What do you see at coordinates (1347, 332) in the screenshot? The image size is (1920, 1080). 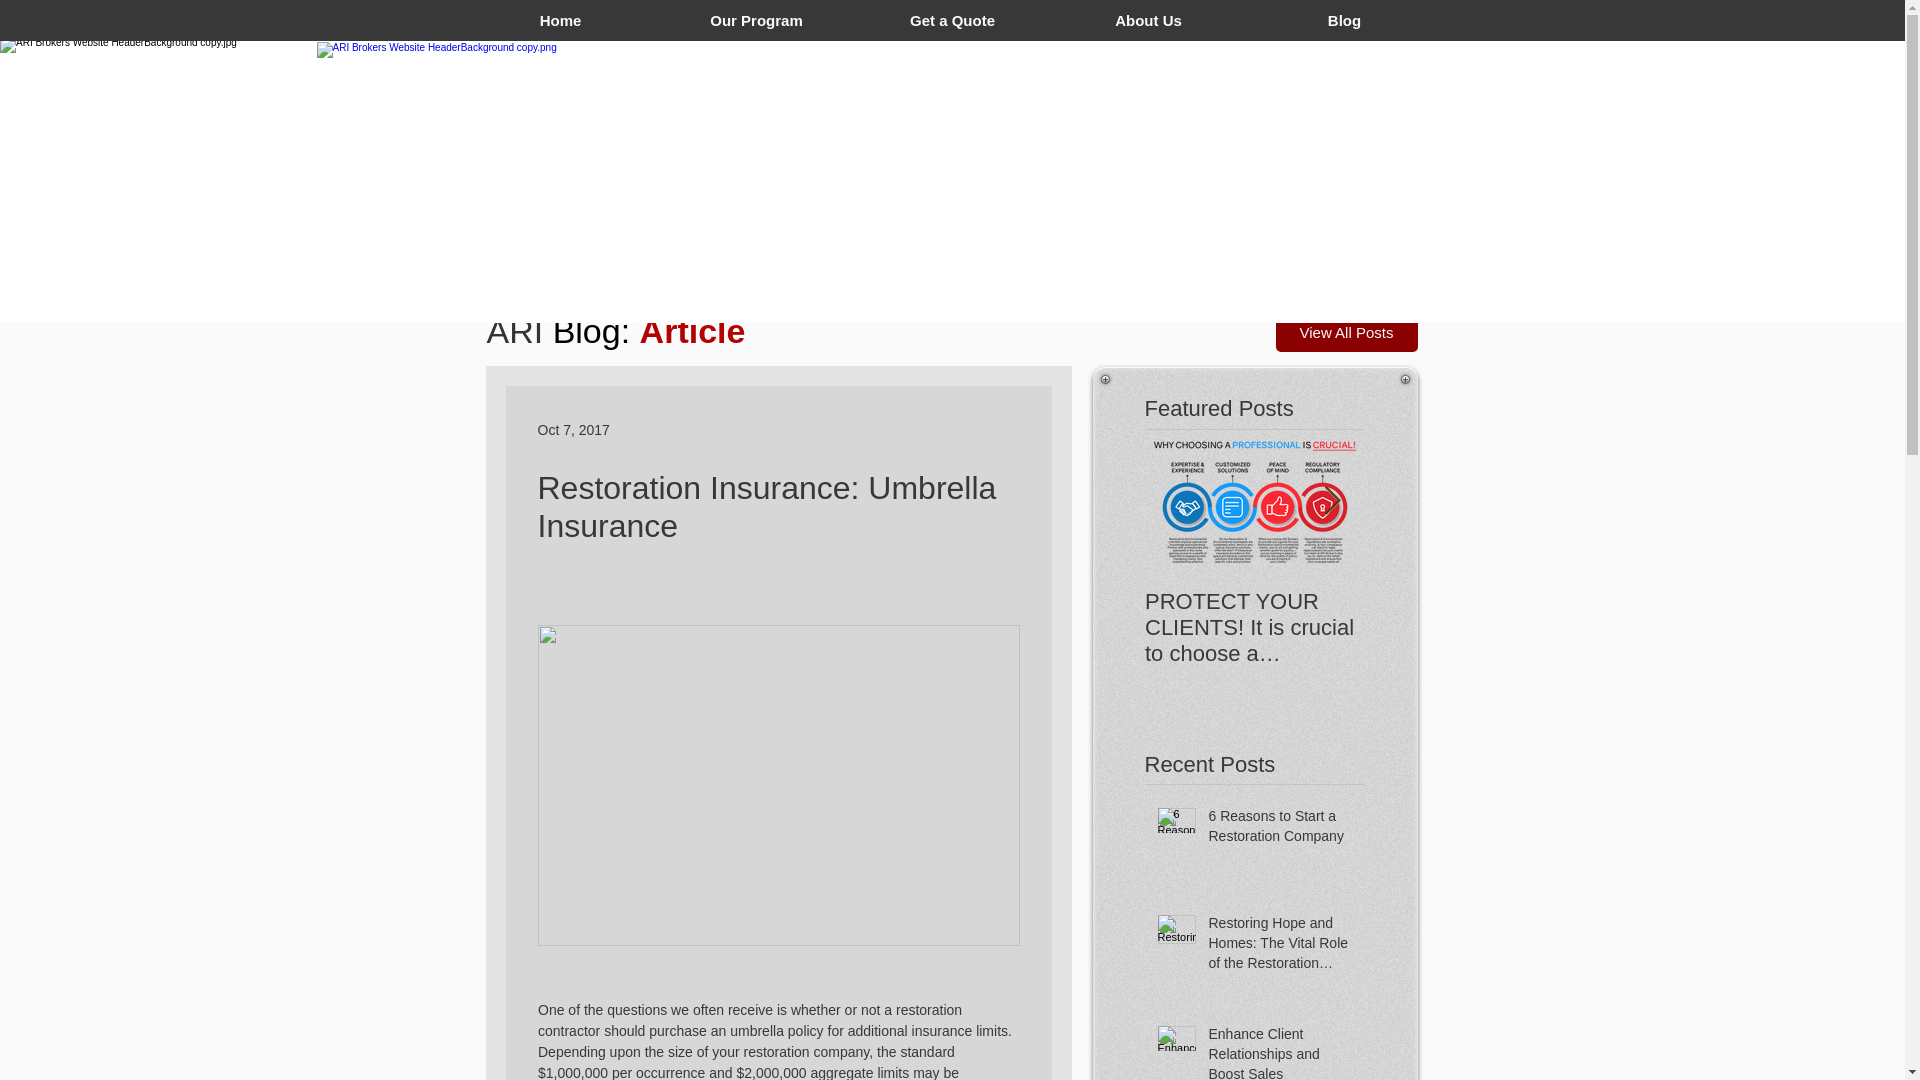 I see `View All Posts` at bounding box center [1347, 332].